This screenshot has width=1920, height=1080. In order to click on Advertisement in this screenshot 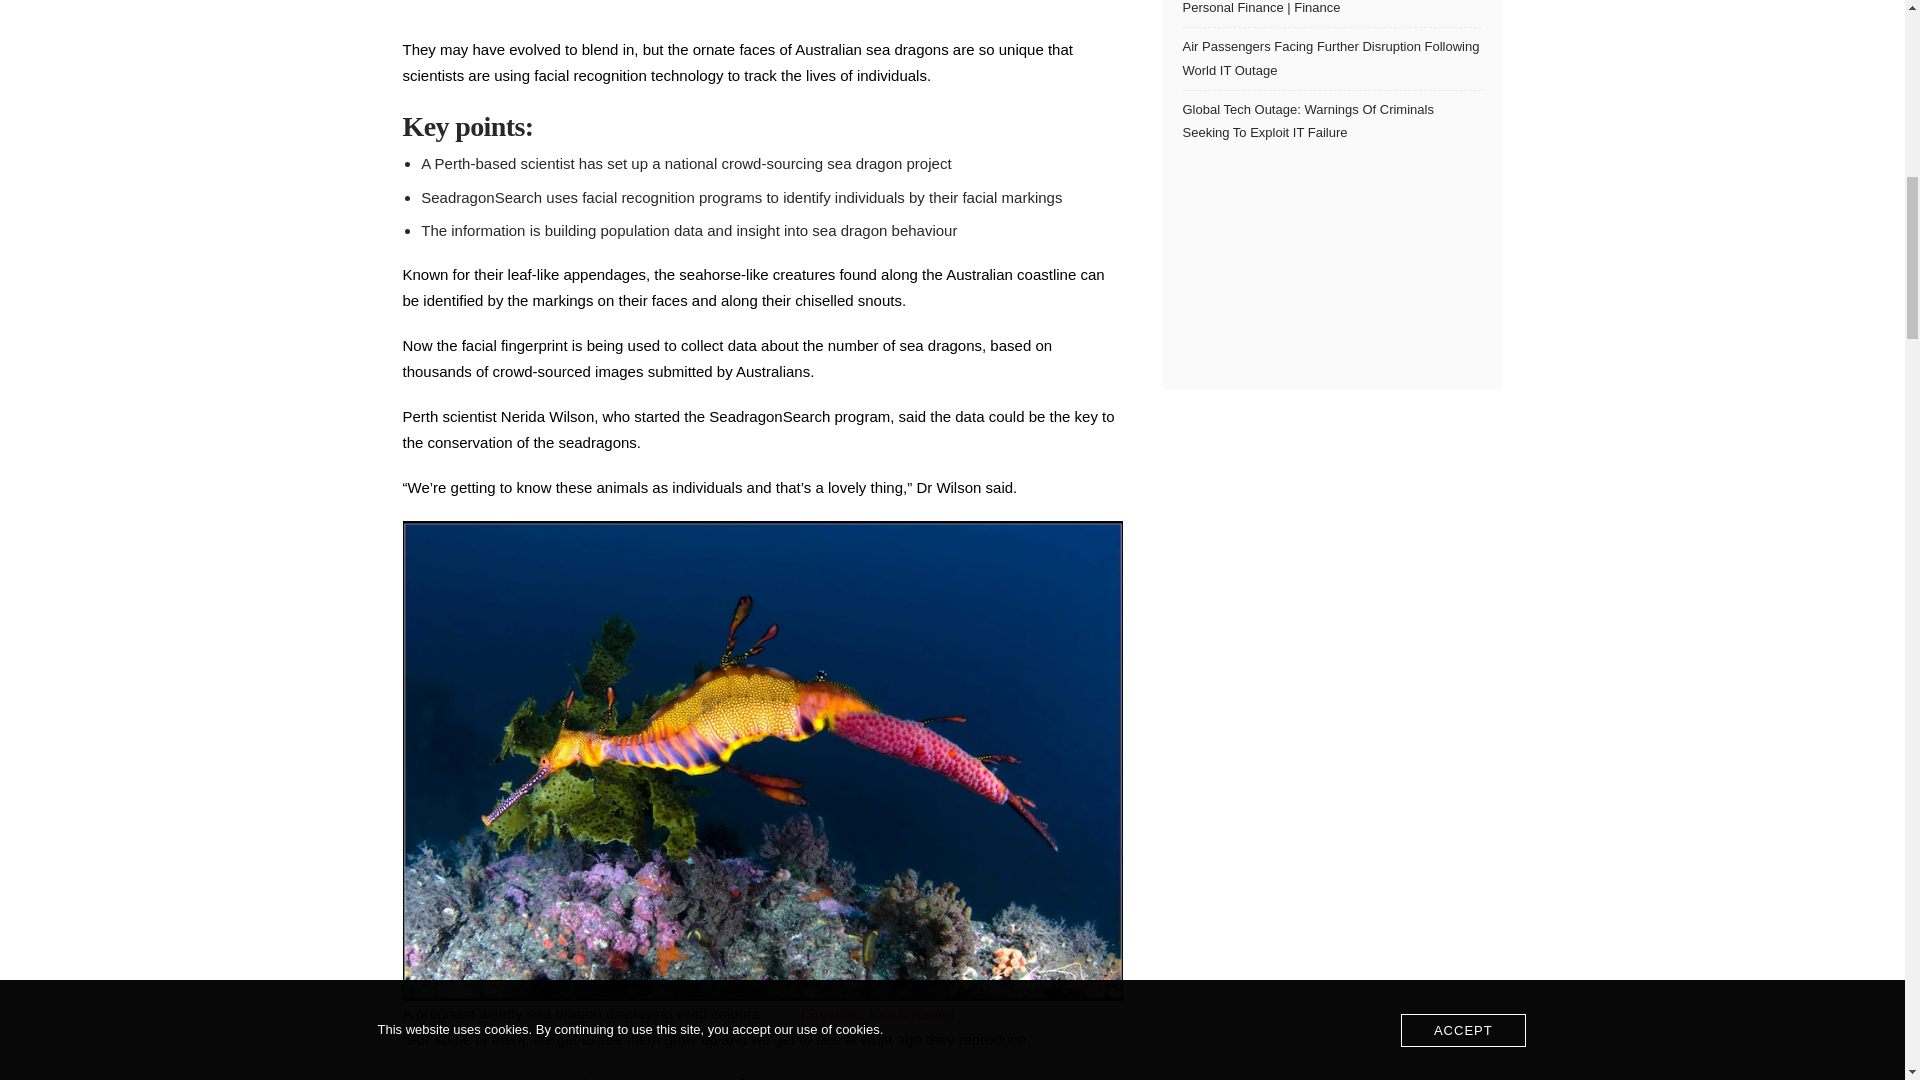, I will do `click(761, 4)`.